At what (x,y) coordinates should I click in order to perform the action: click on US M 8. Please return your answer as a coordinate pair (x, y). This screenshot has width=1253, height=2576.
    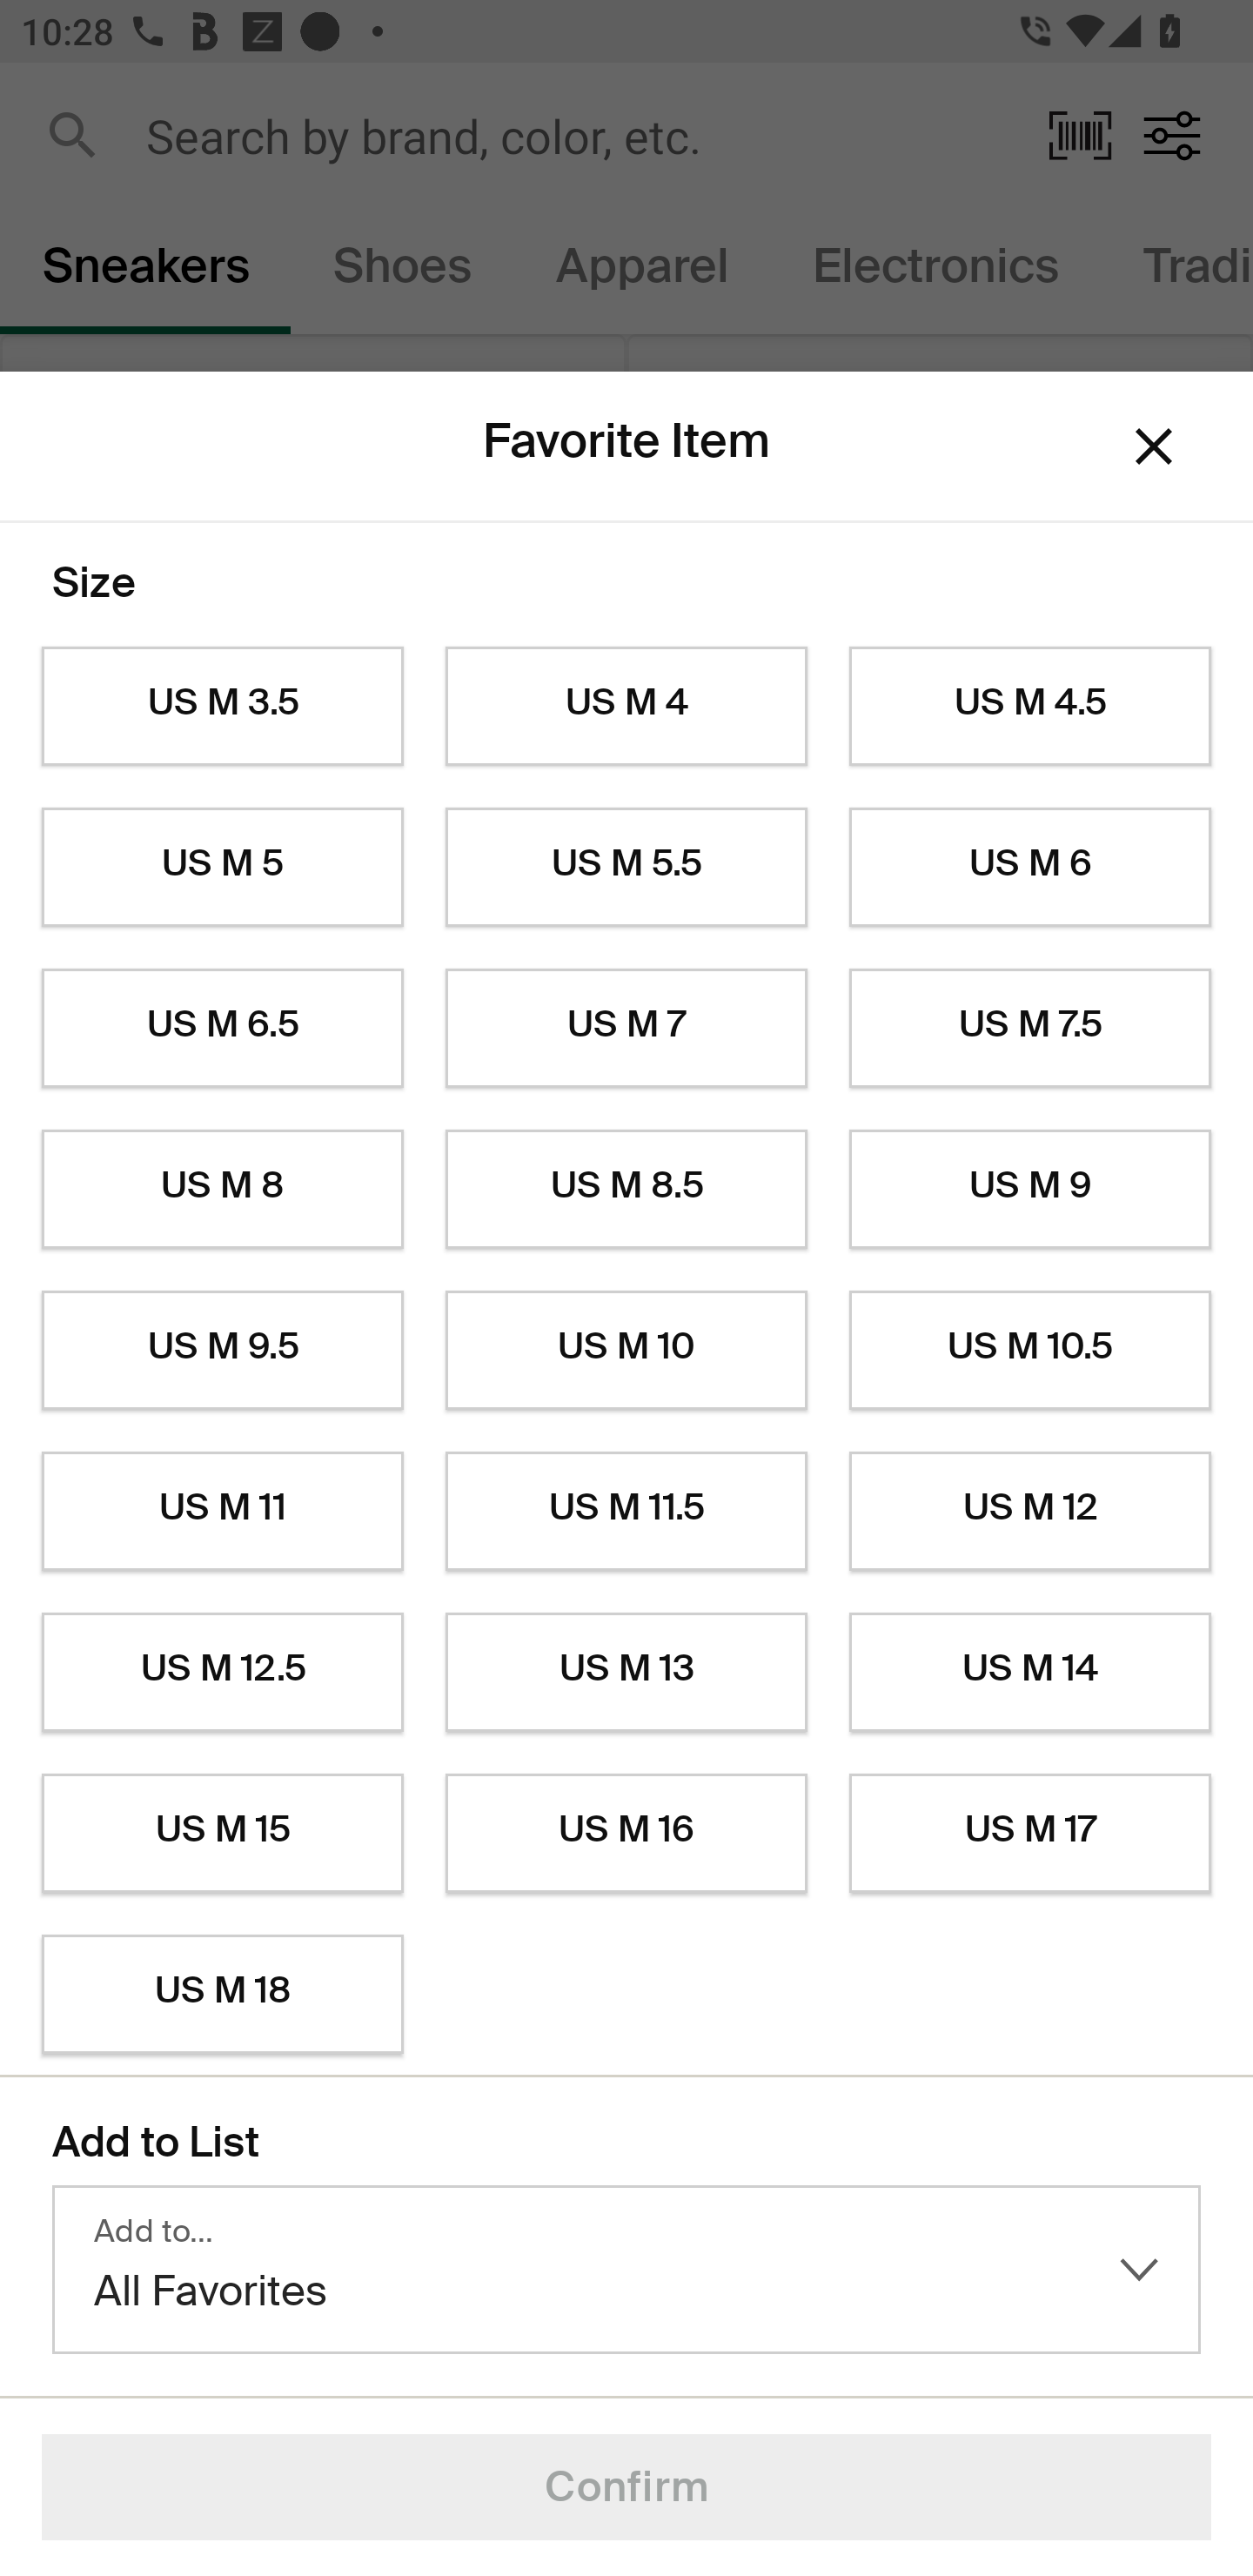
    Looking at the image, I should click on (222, 1190).